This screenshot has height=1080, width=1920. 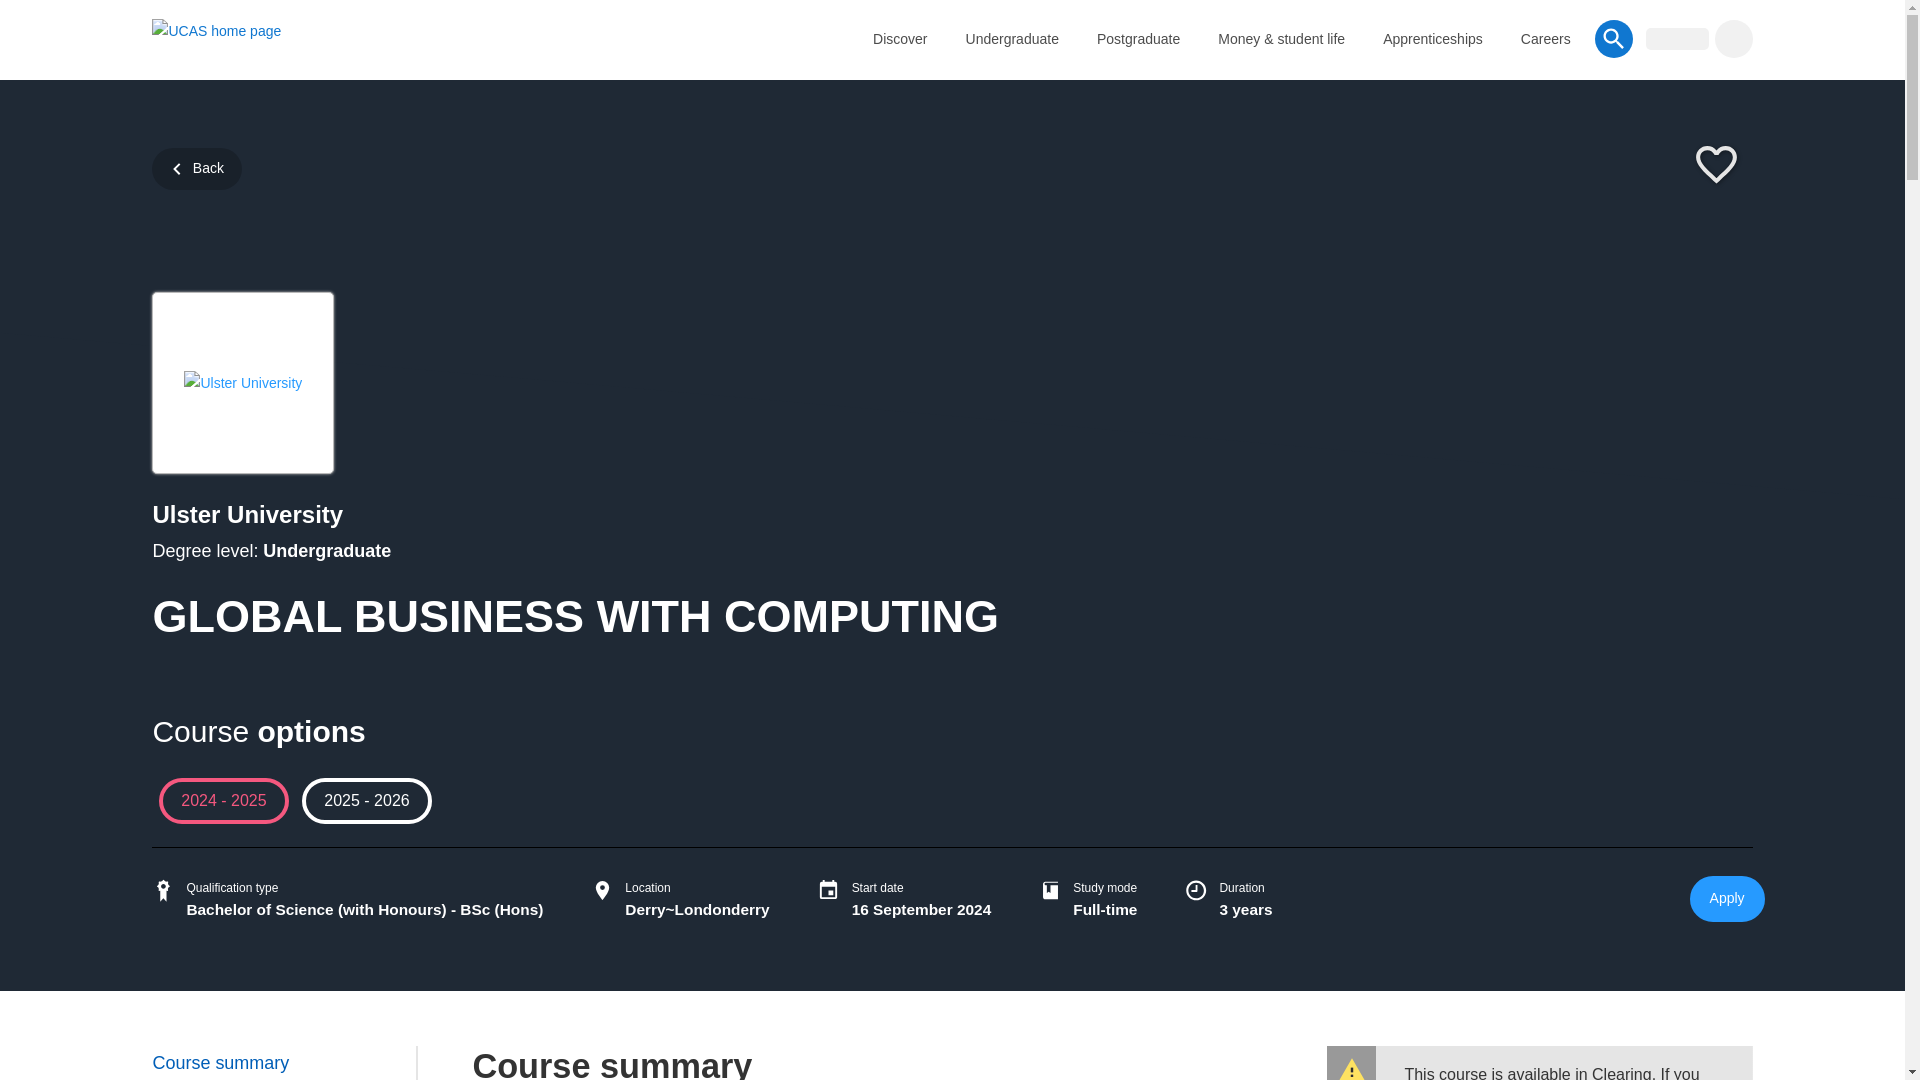 I want to click on Add option to favourites, so click(x=1716, y=166).